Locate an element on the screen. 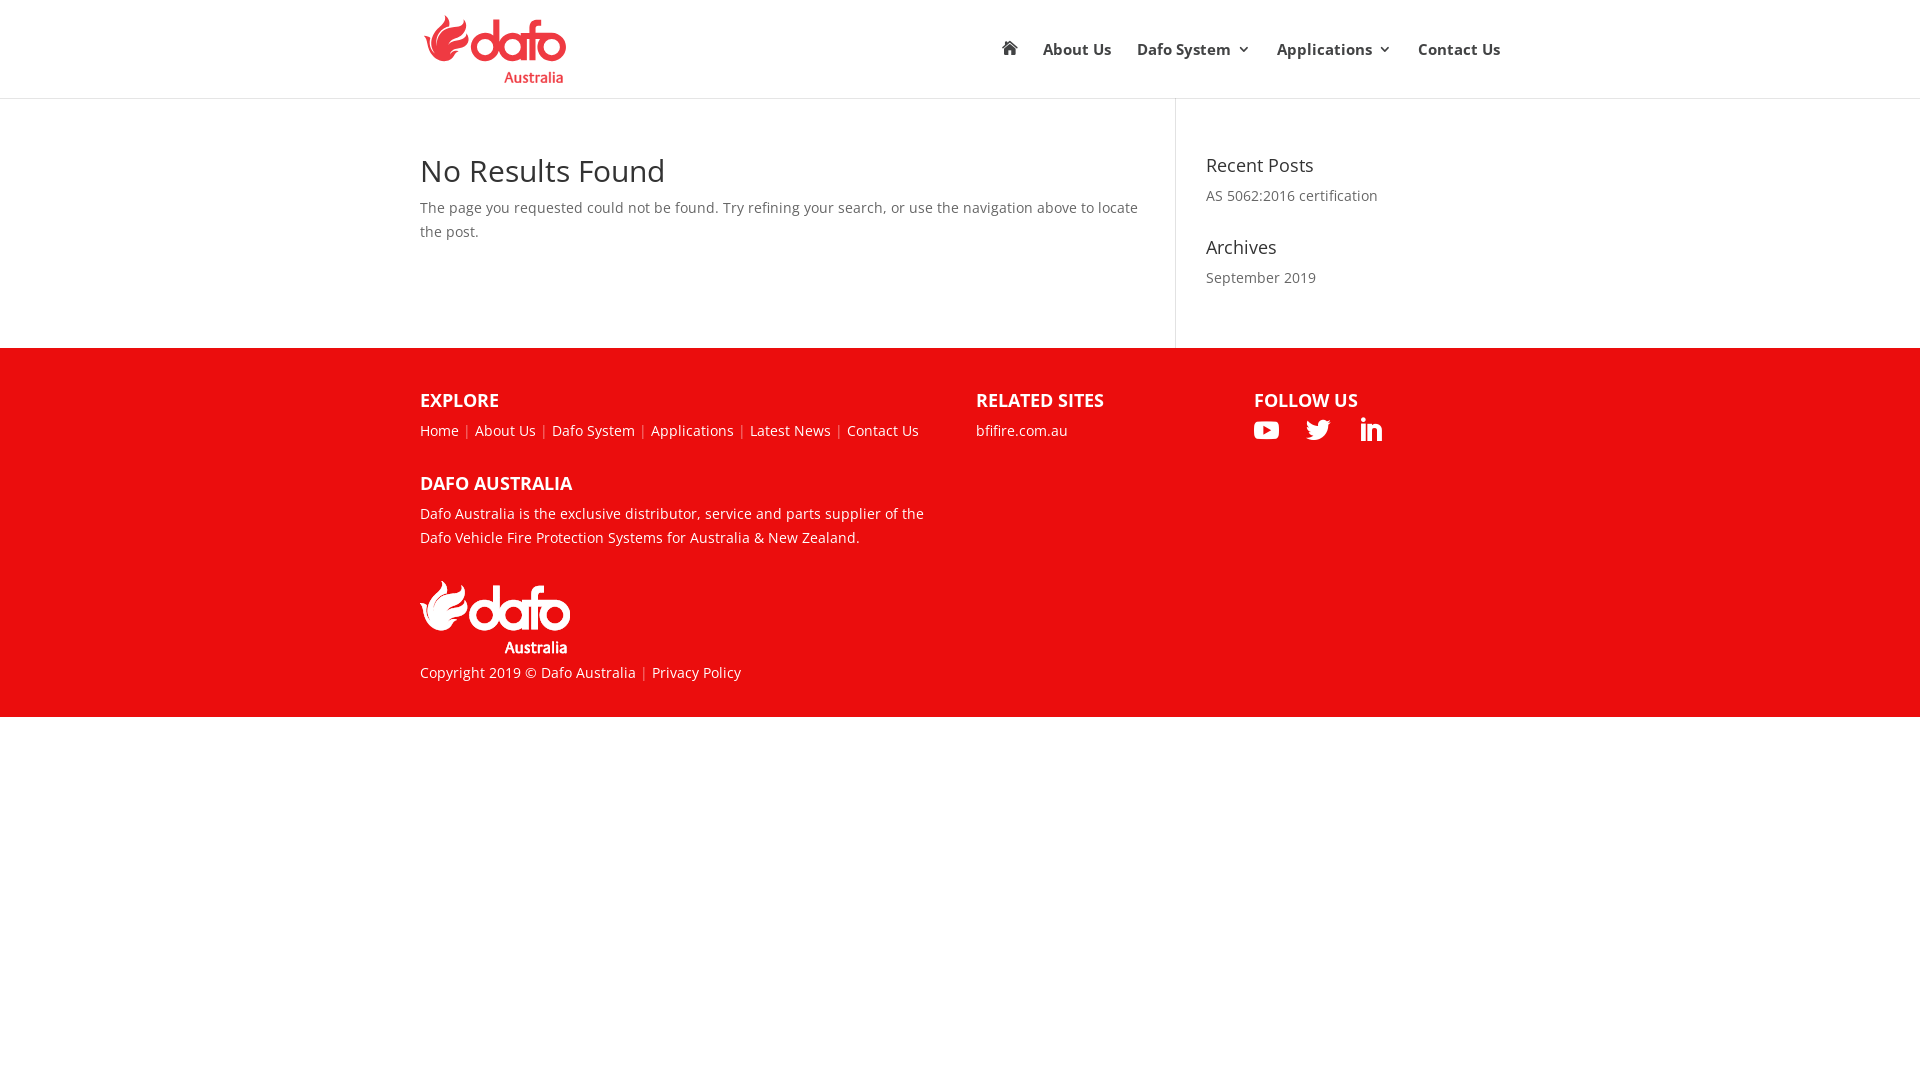 The width and height of the screenshot is (1920, 1080). Dafo System is located at coordinates (594, 430).